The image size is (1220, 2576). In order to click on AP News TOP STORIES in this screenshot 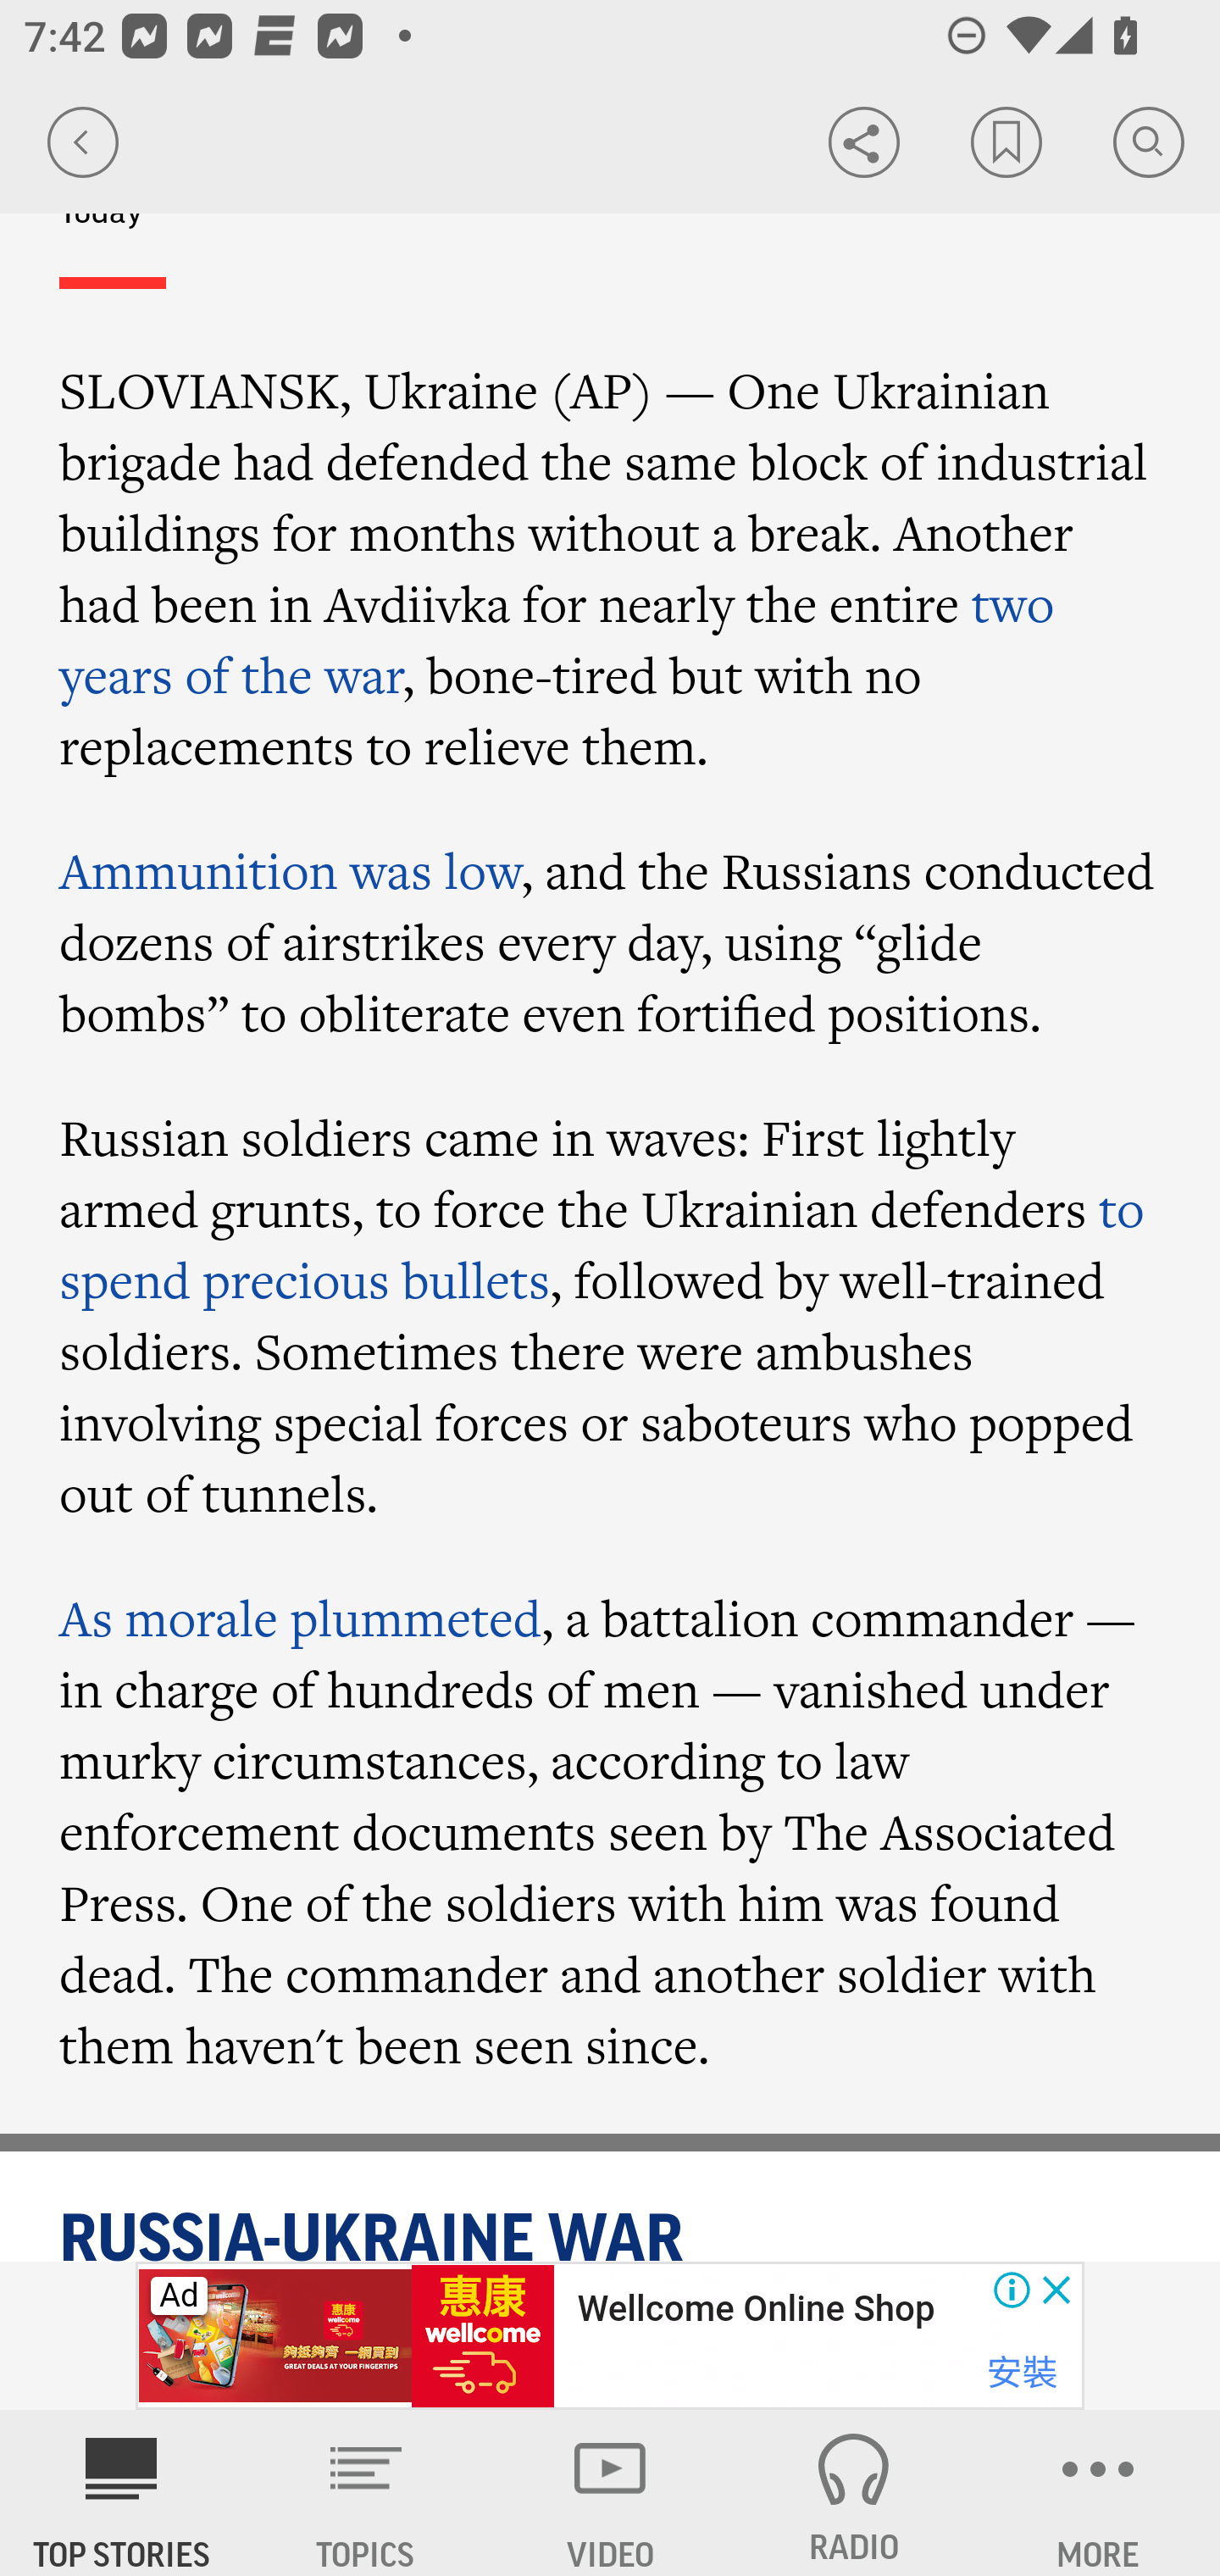, I will do `click(122, 2493)`.